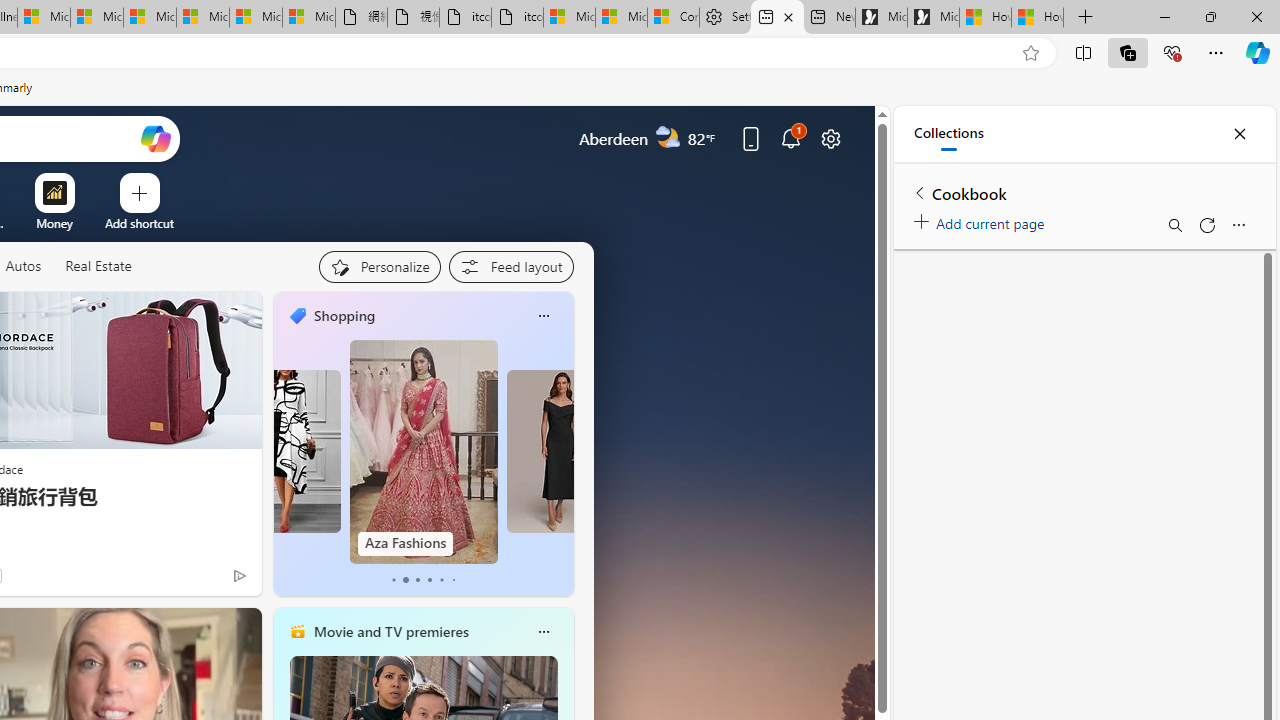  Describe the element at coordinates (22, 266) in the screenshot. I see `Autos` at that location.